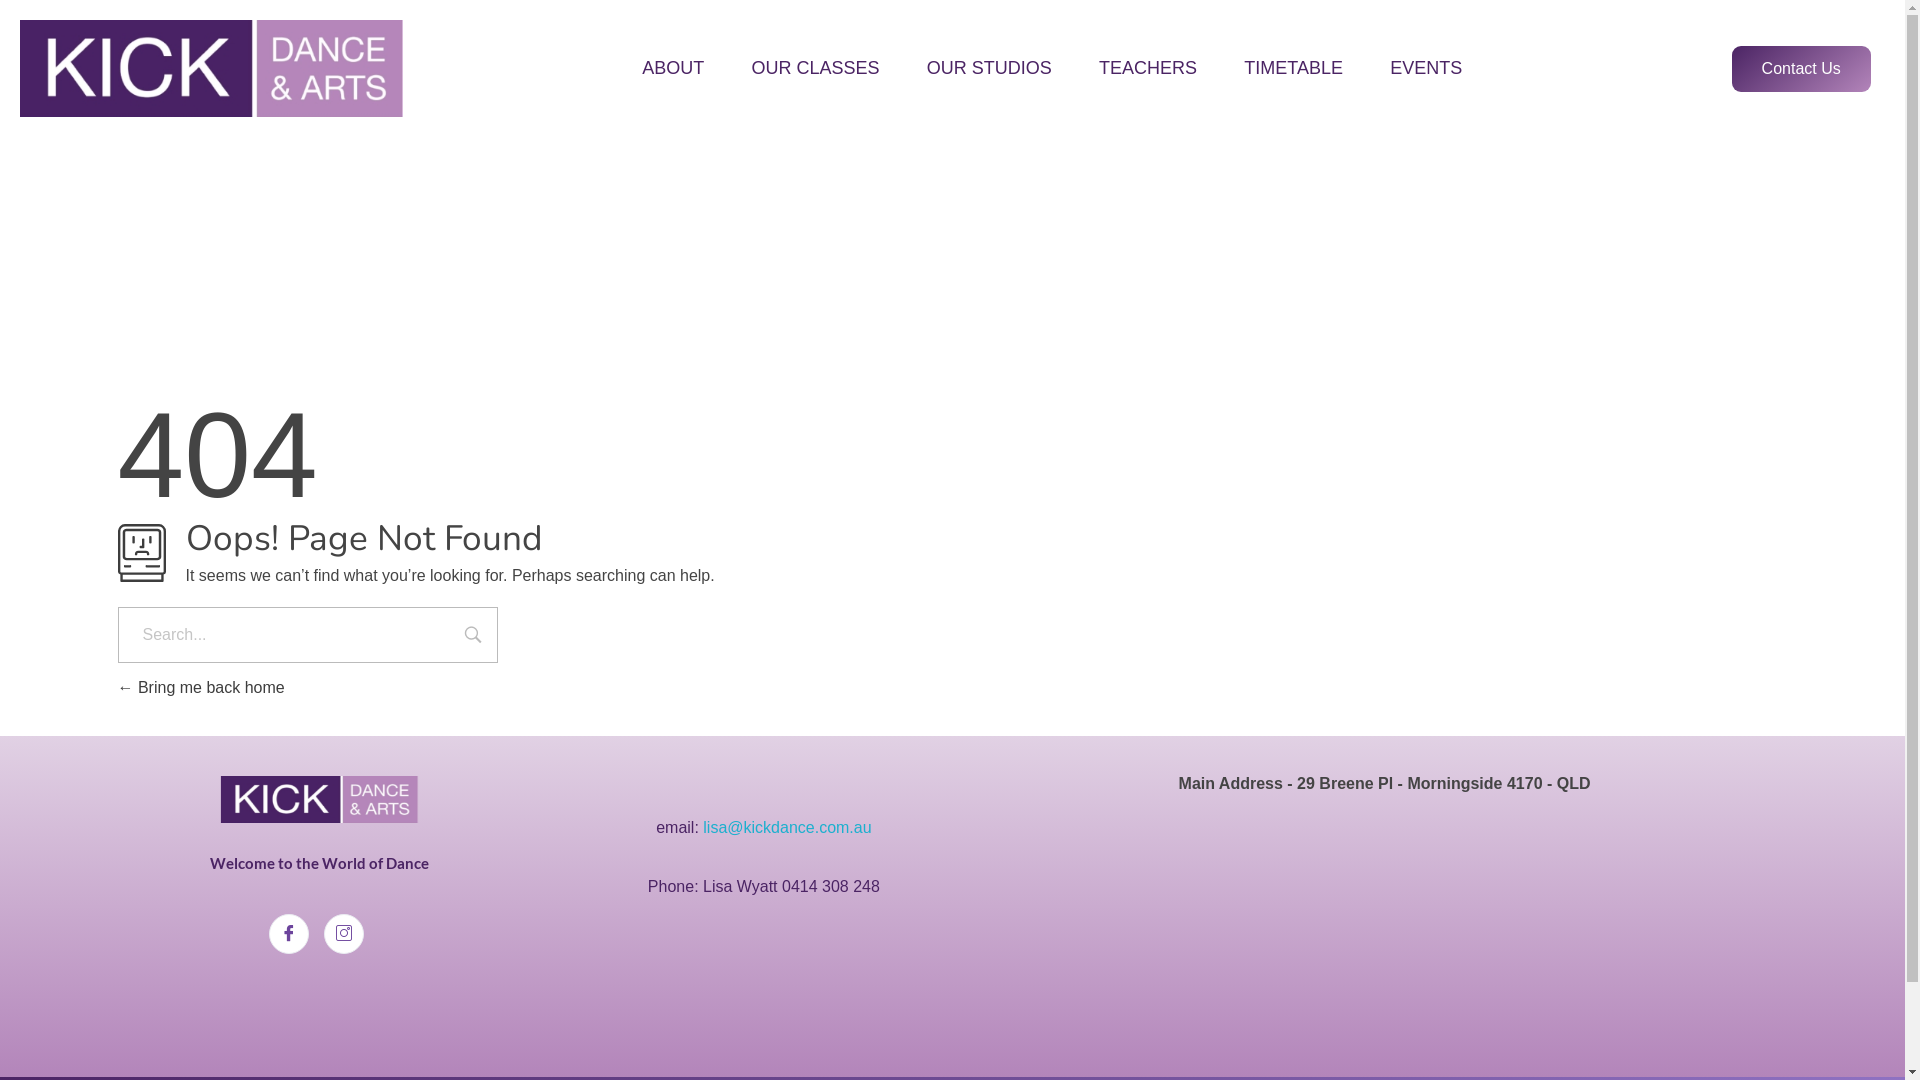  I want to click on Bring me back home, so click(202, 688).